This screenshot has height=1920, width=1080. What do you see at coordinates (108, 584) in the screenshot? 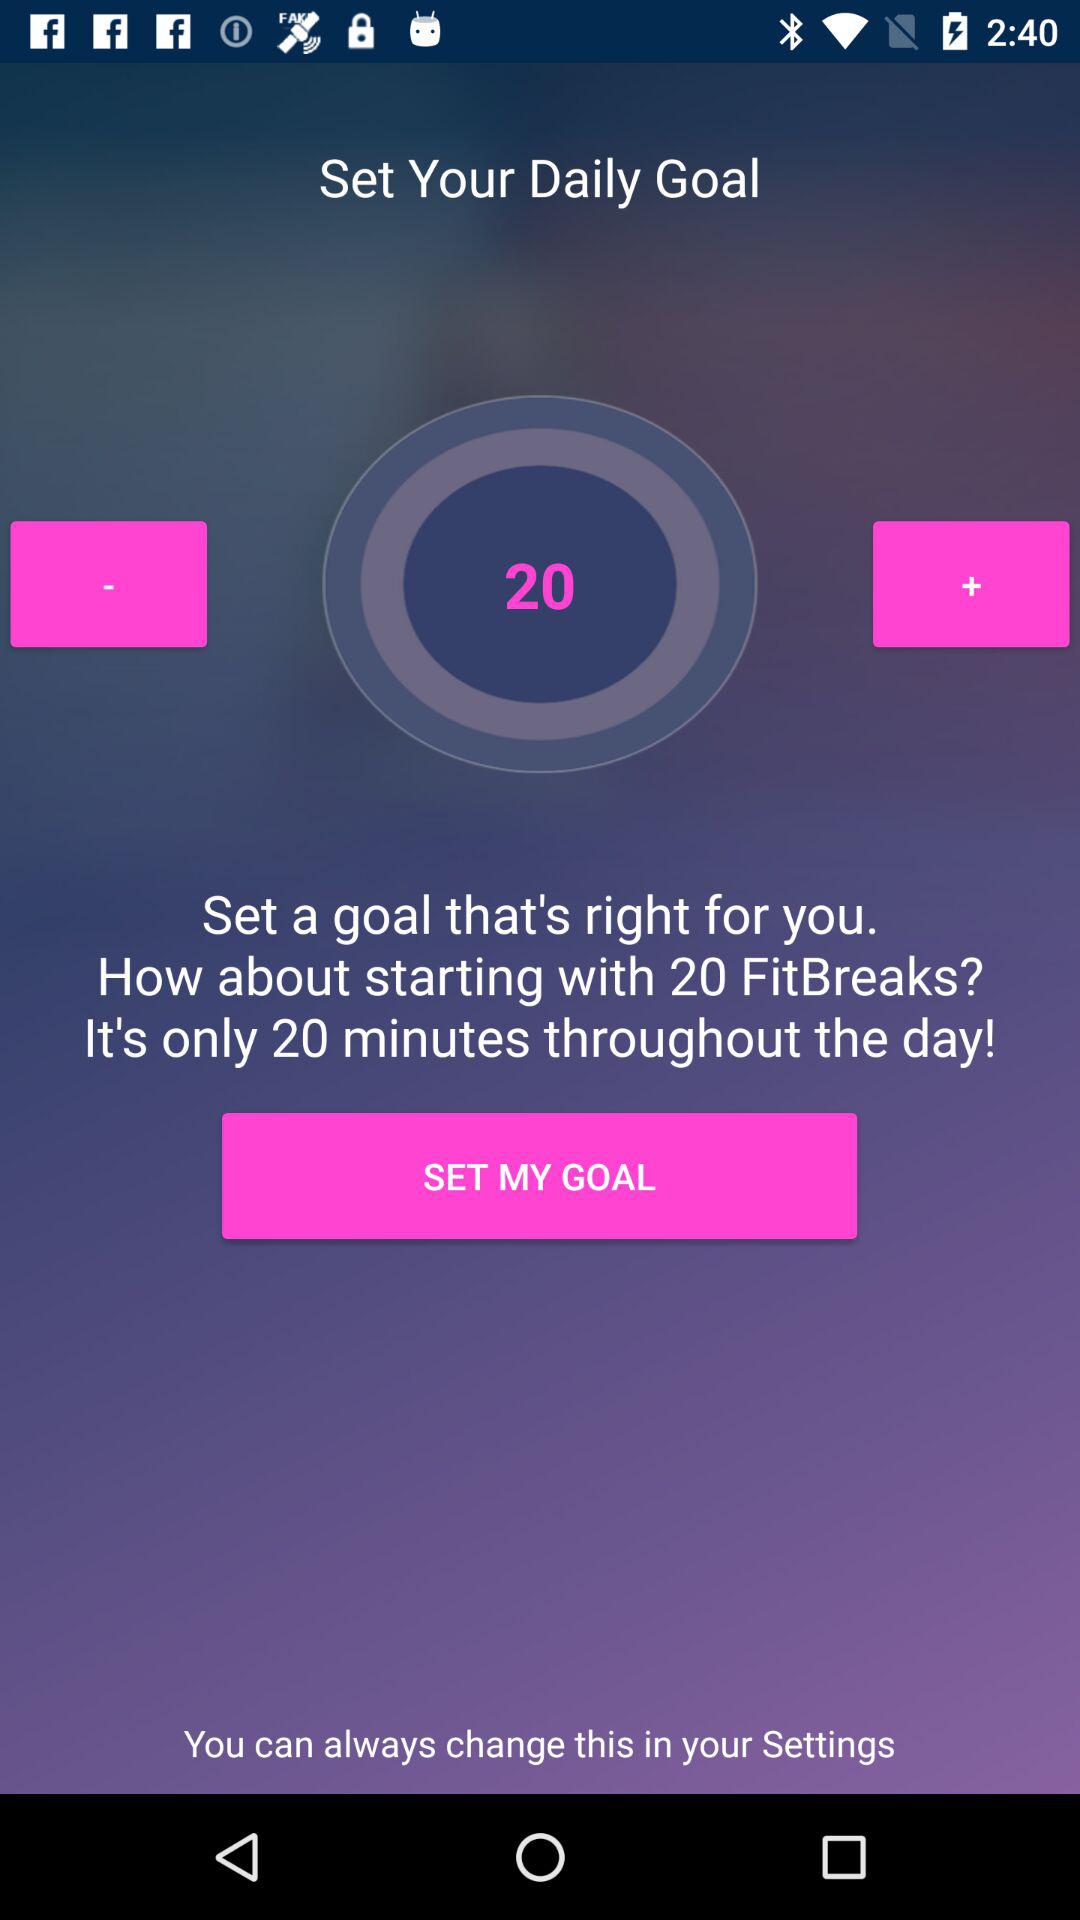
I see `launch - at the top left corner` at bounding box center [108, 584].